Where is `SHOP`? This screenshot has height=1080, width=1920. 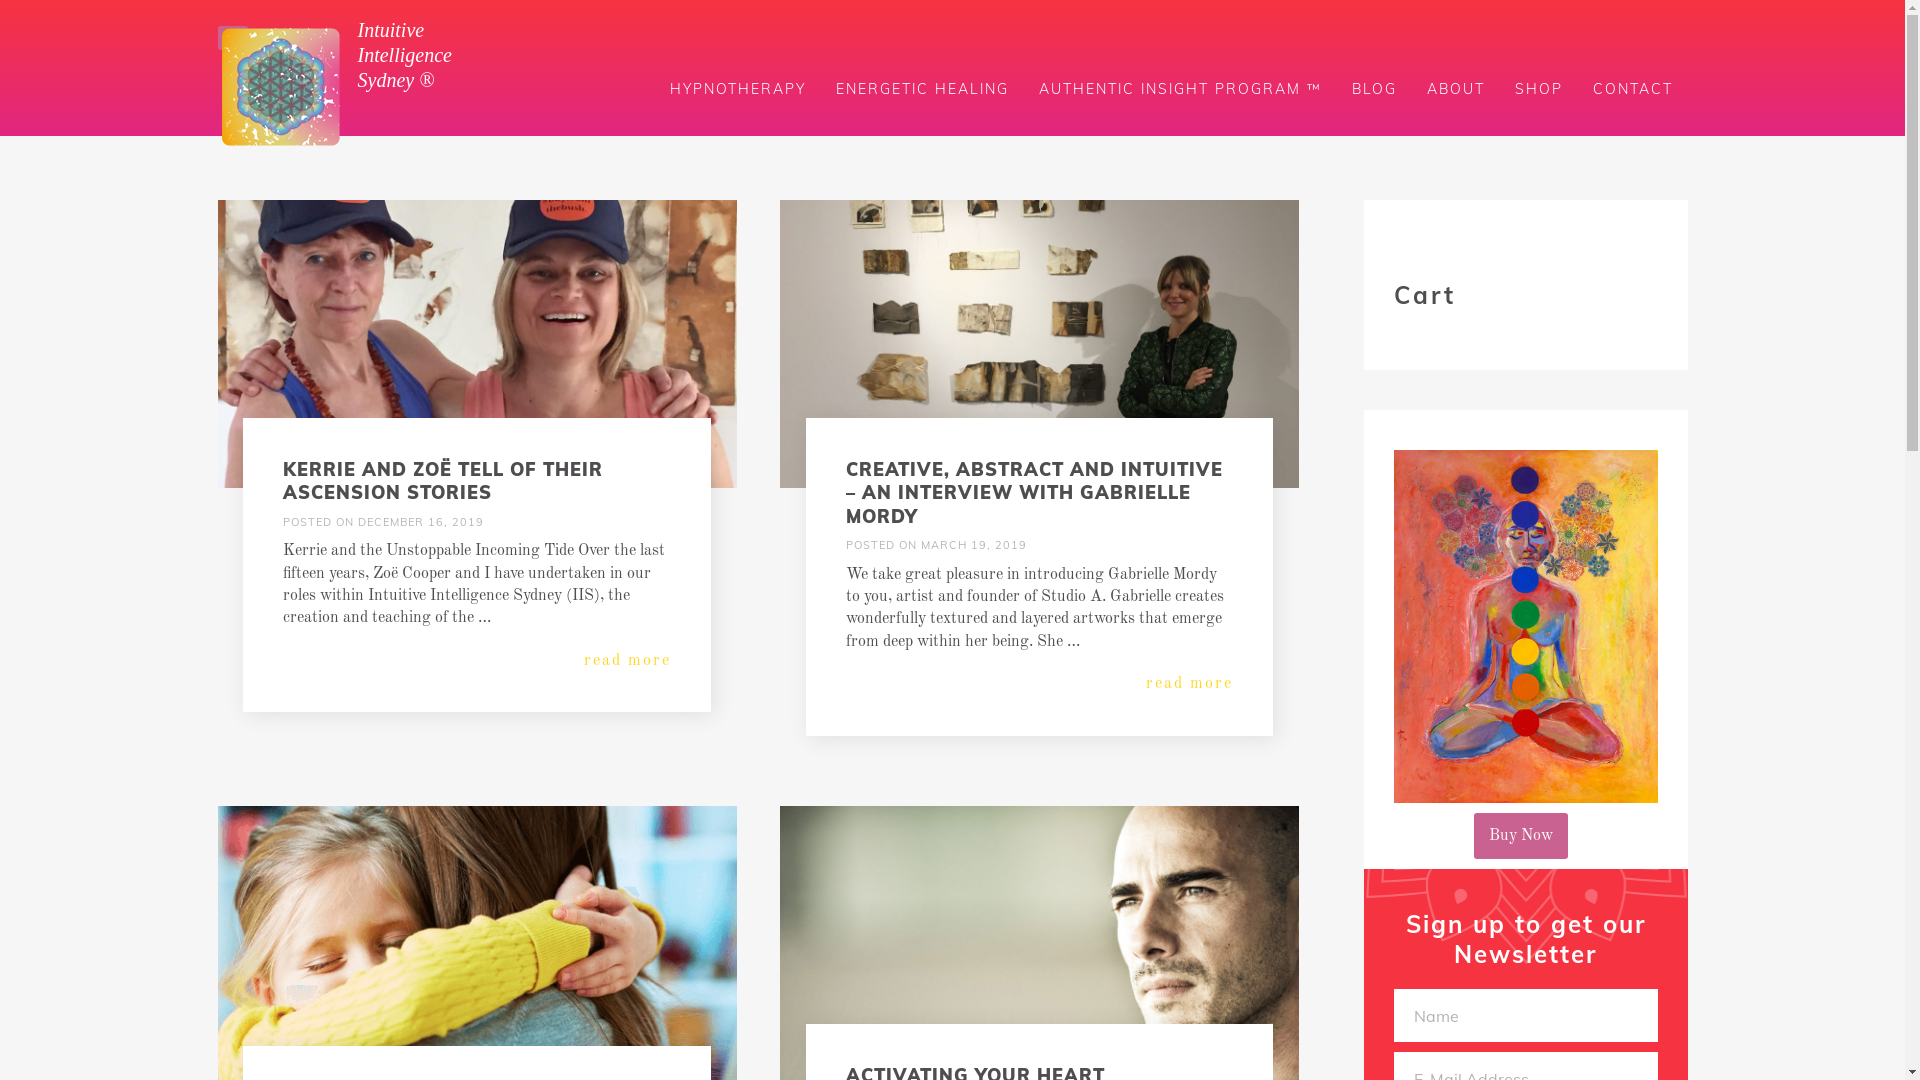 SHOP is located at coordinates (1539, 89).